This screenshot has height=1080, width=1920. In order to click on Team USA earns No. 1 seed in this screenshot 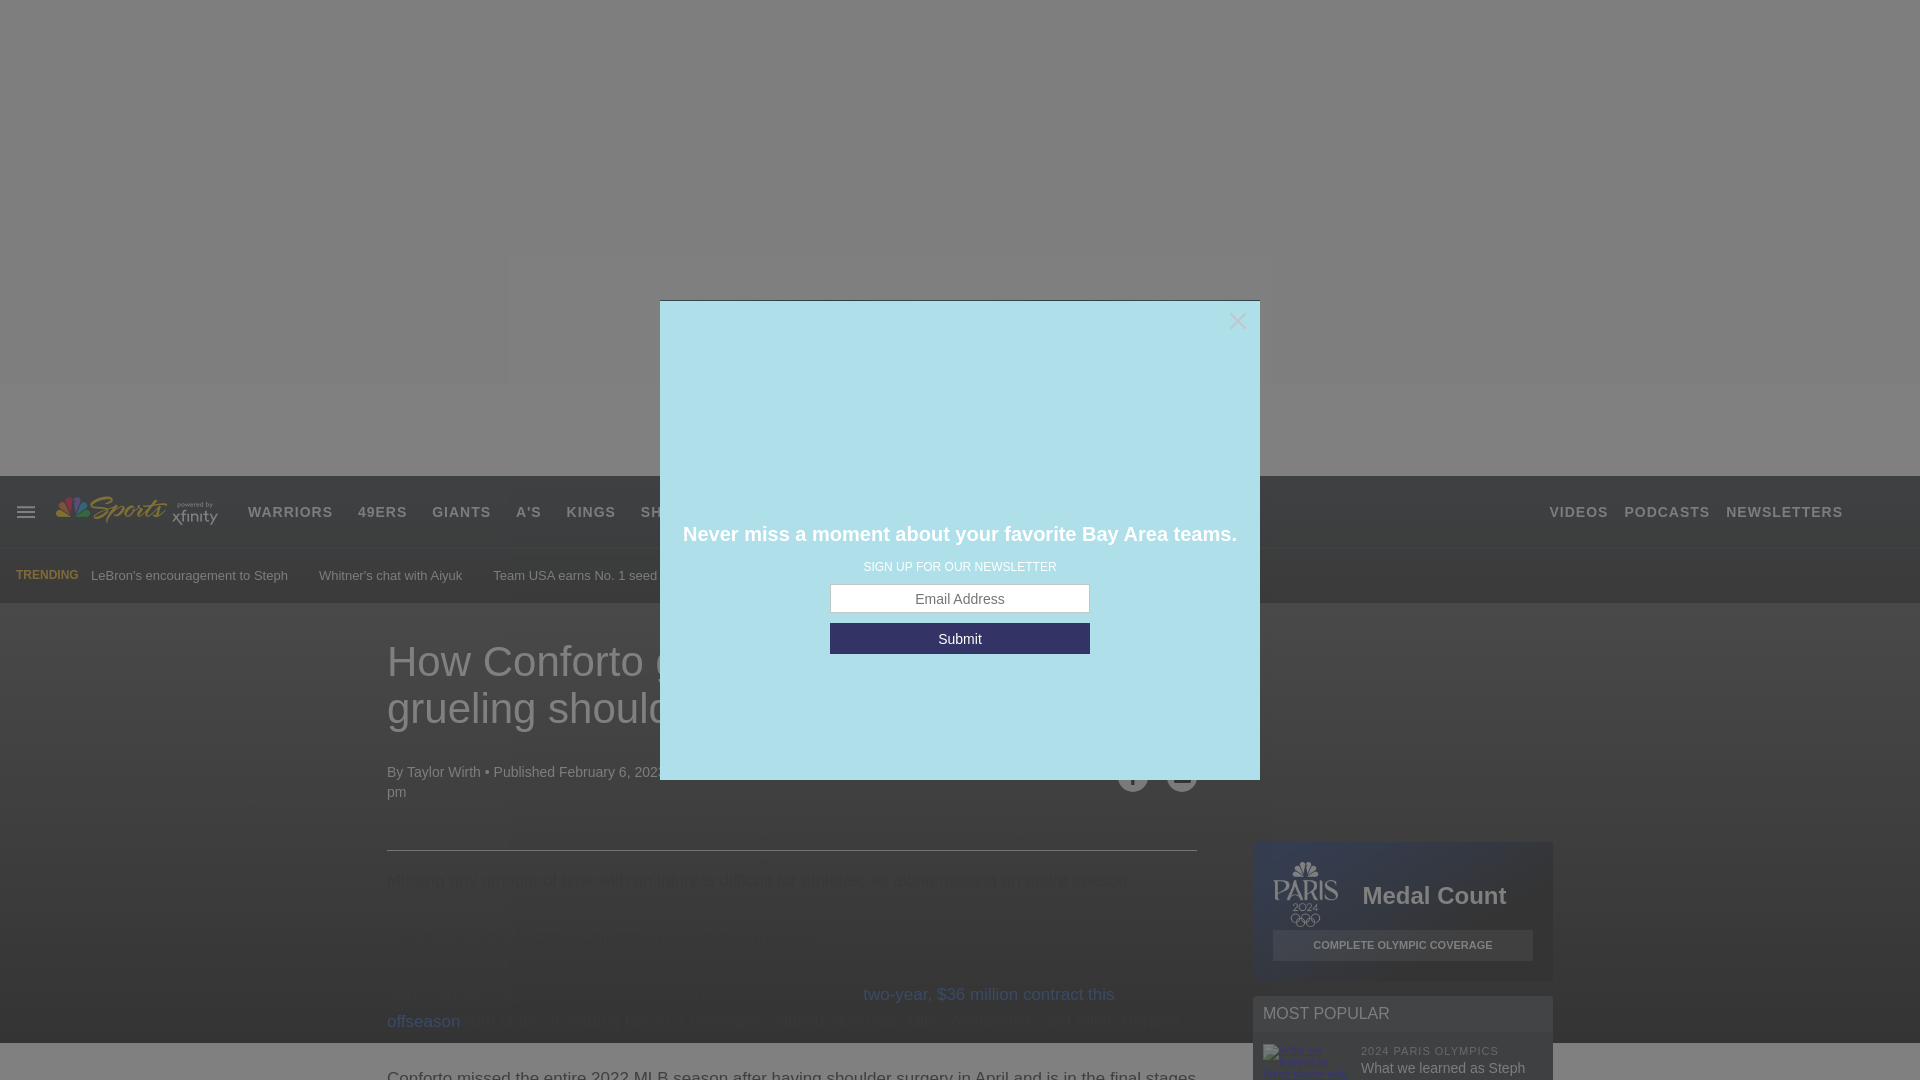, I will do `click(574, 576)`.